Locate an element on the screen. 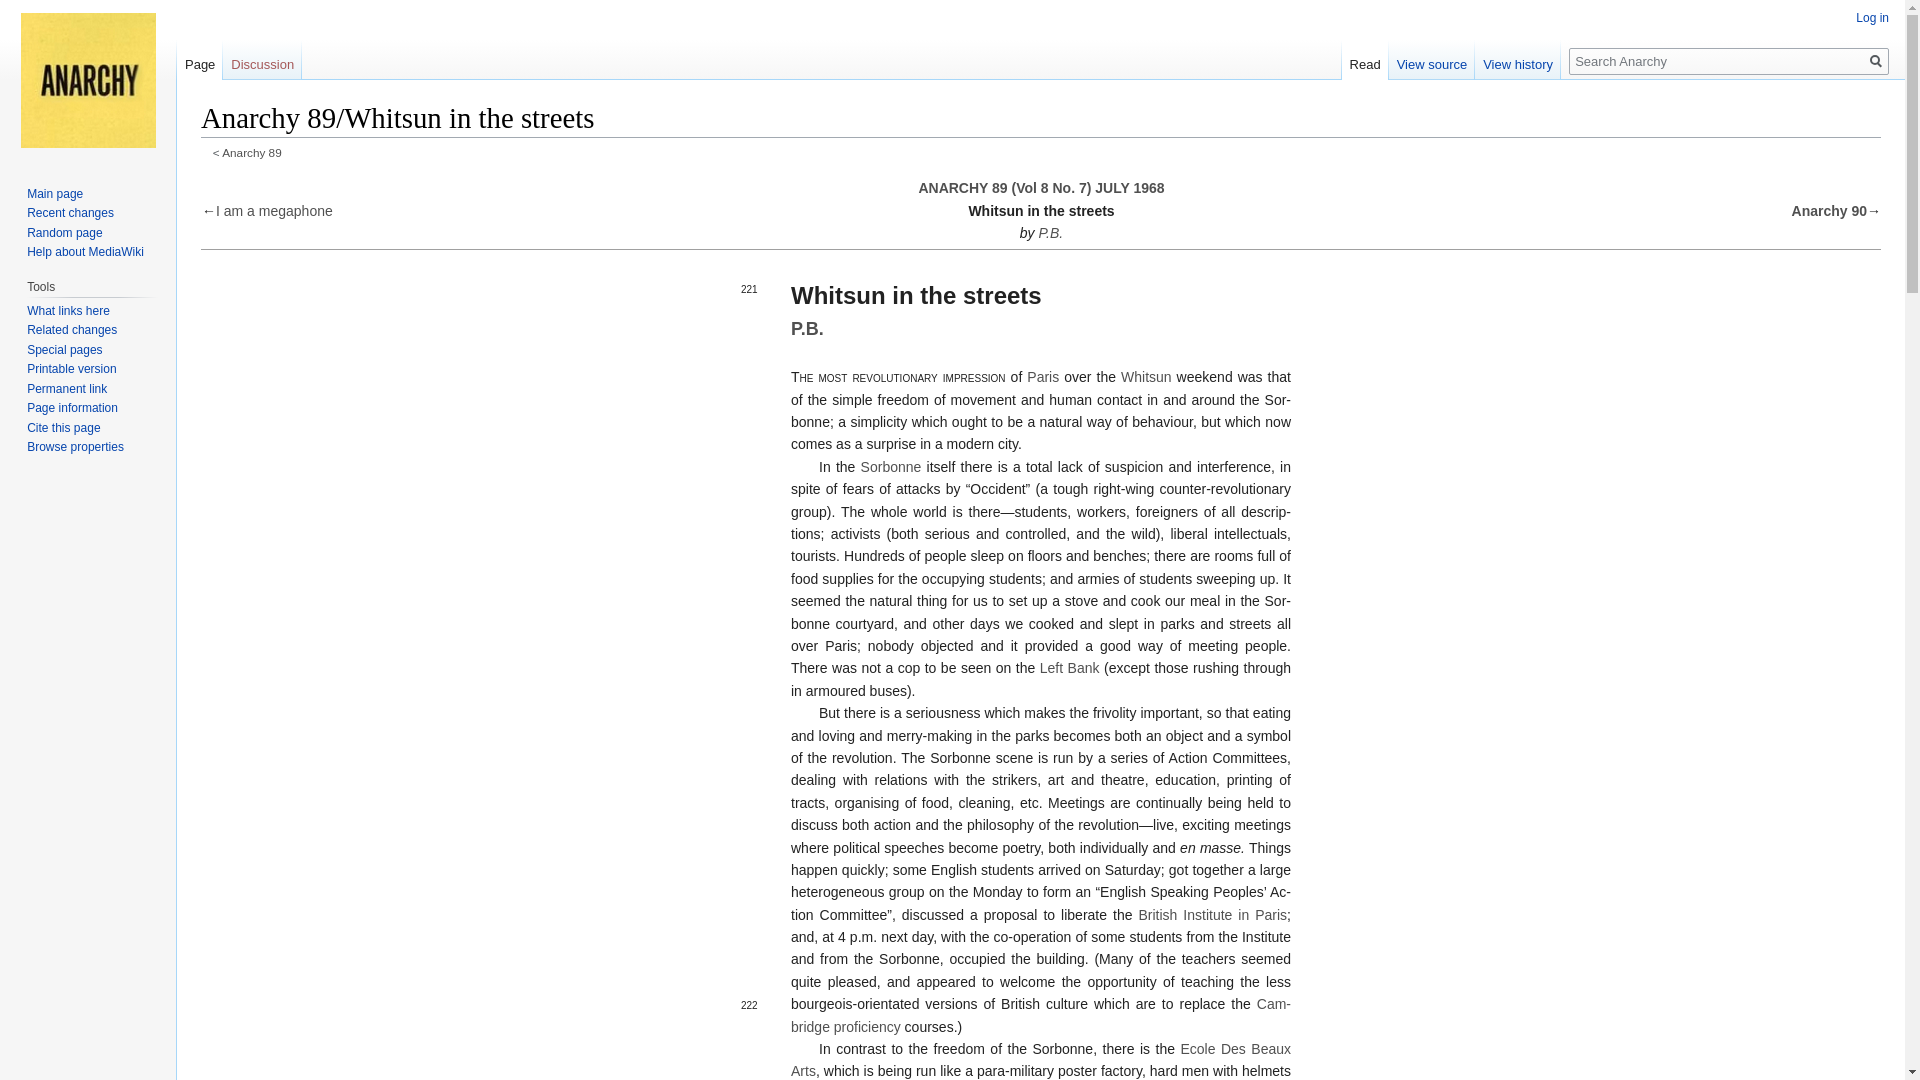 This screenshot has height=1080, width=1920. Left Bank is located at coordinates (1070, 668).